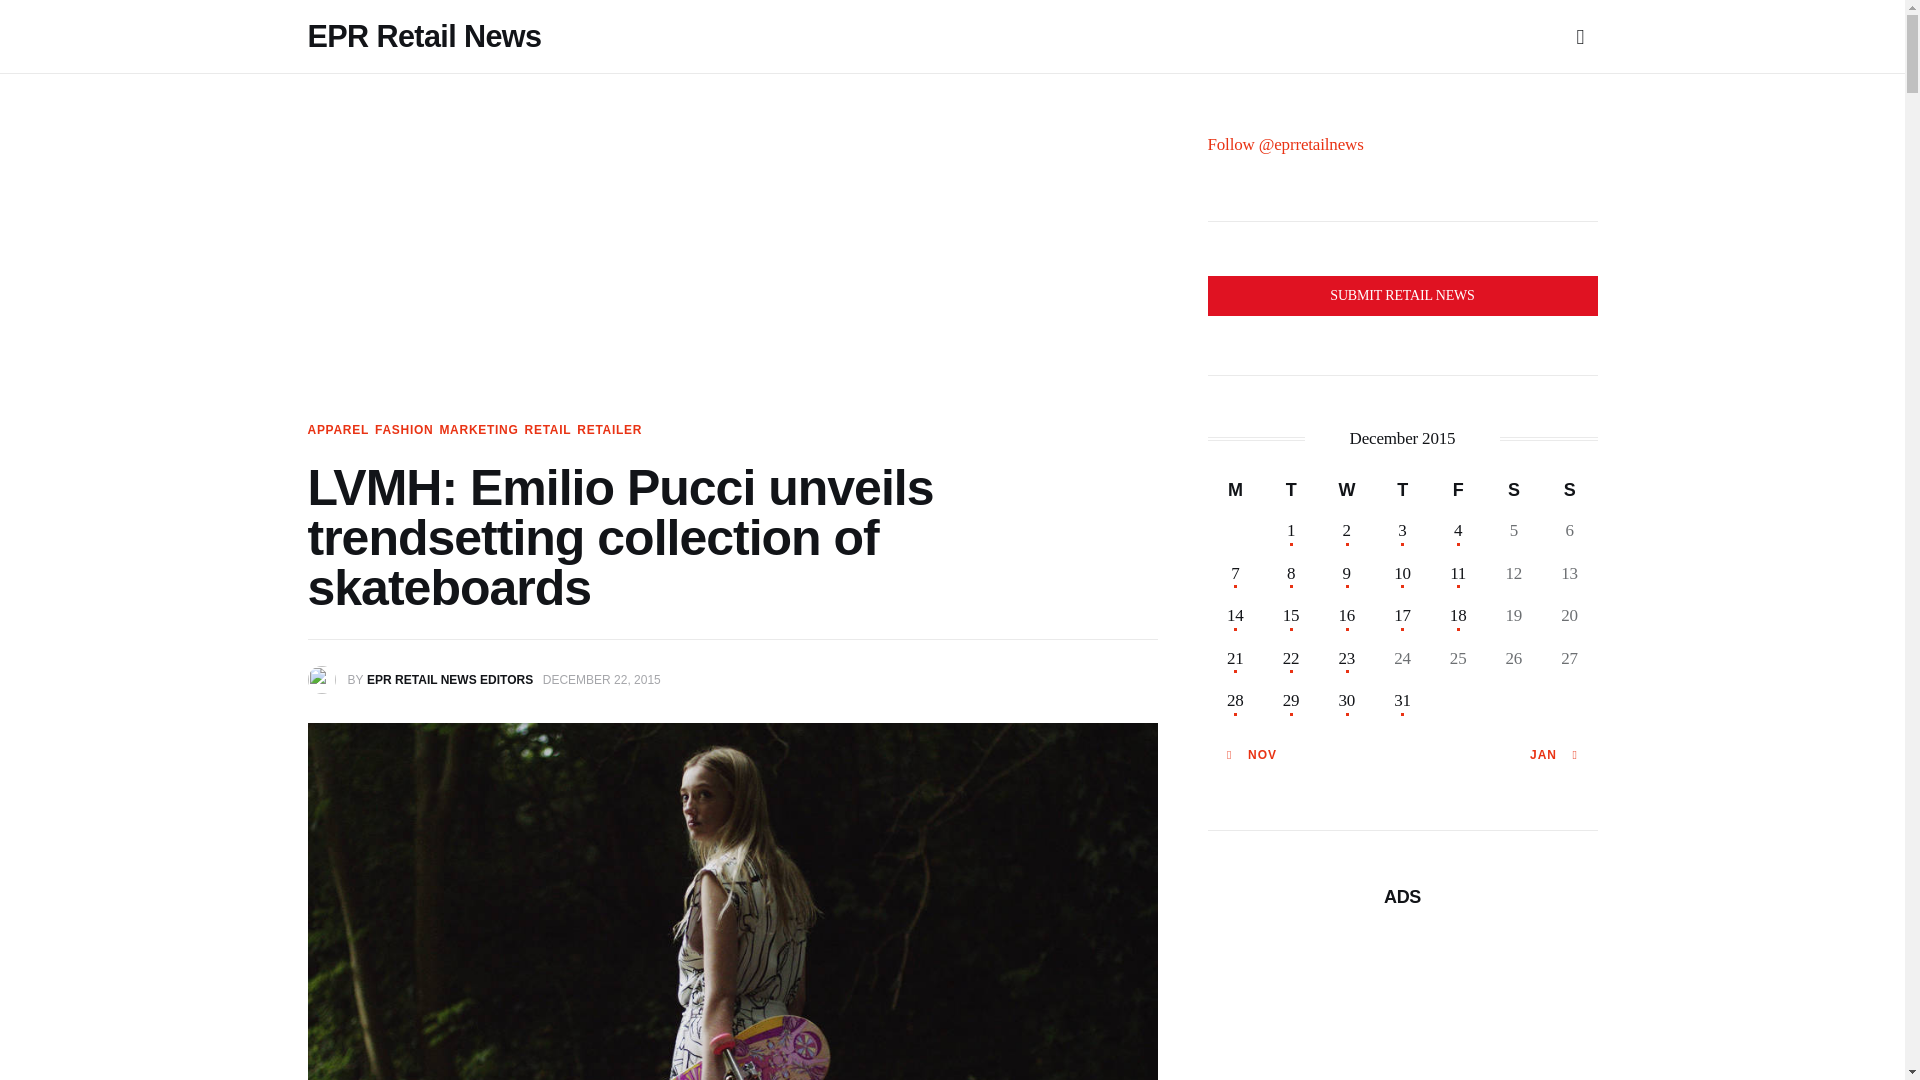 This screenshot has height=1080, width=1920. Describe the element at coordinates (1346, 489) in the screenshot. I see `Wednesday` at that location.